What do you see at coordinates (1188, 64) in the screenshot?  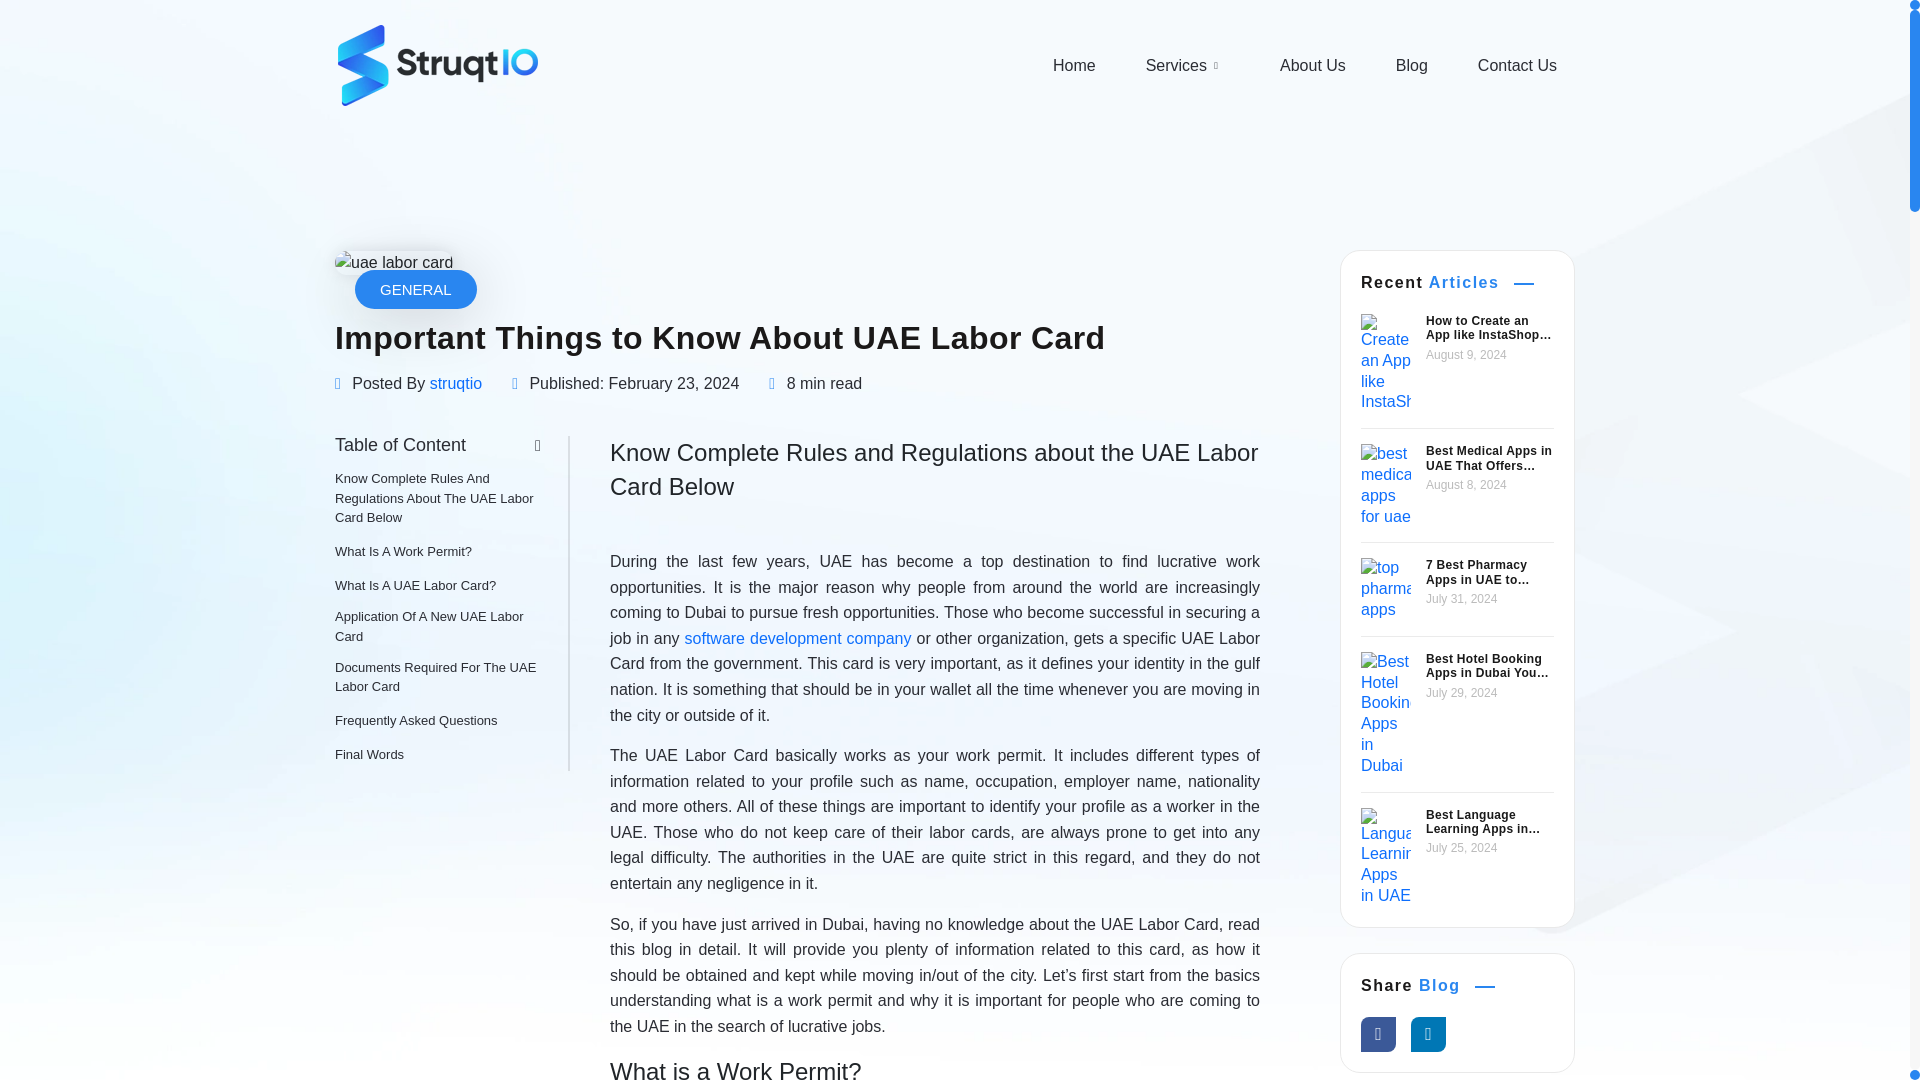 I see `Services` at bounding box center [1188, 64].